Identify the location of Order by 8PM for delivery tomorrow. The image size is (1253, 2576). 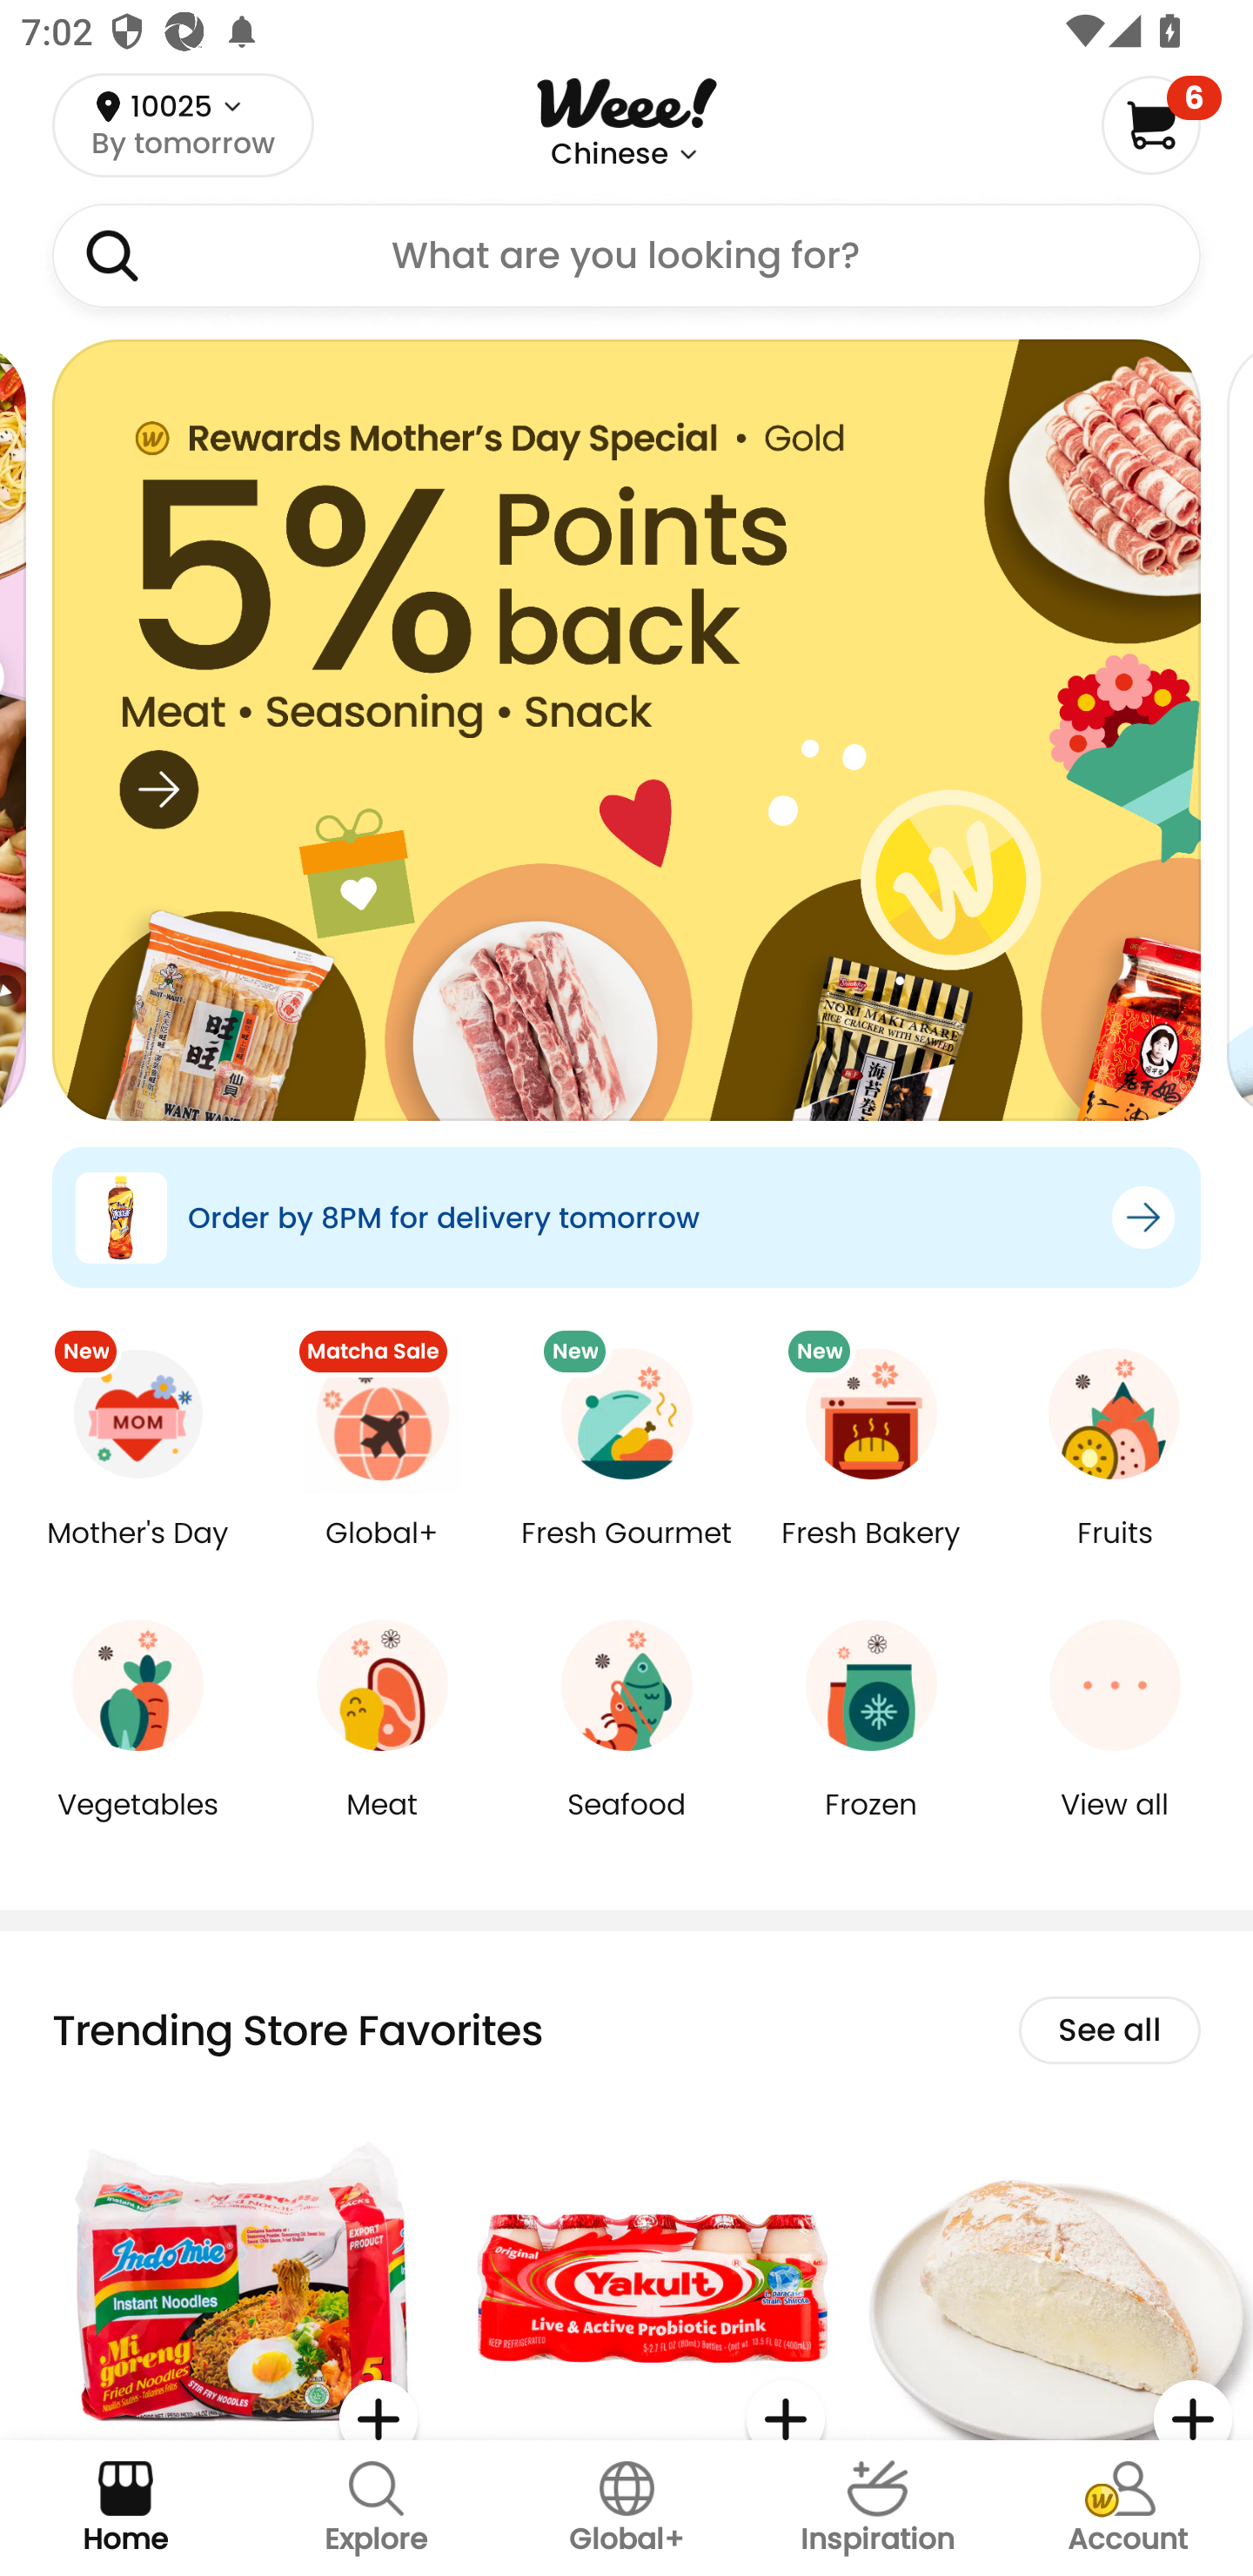
(626, 1217).